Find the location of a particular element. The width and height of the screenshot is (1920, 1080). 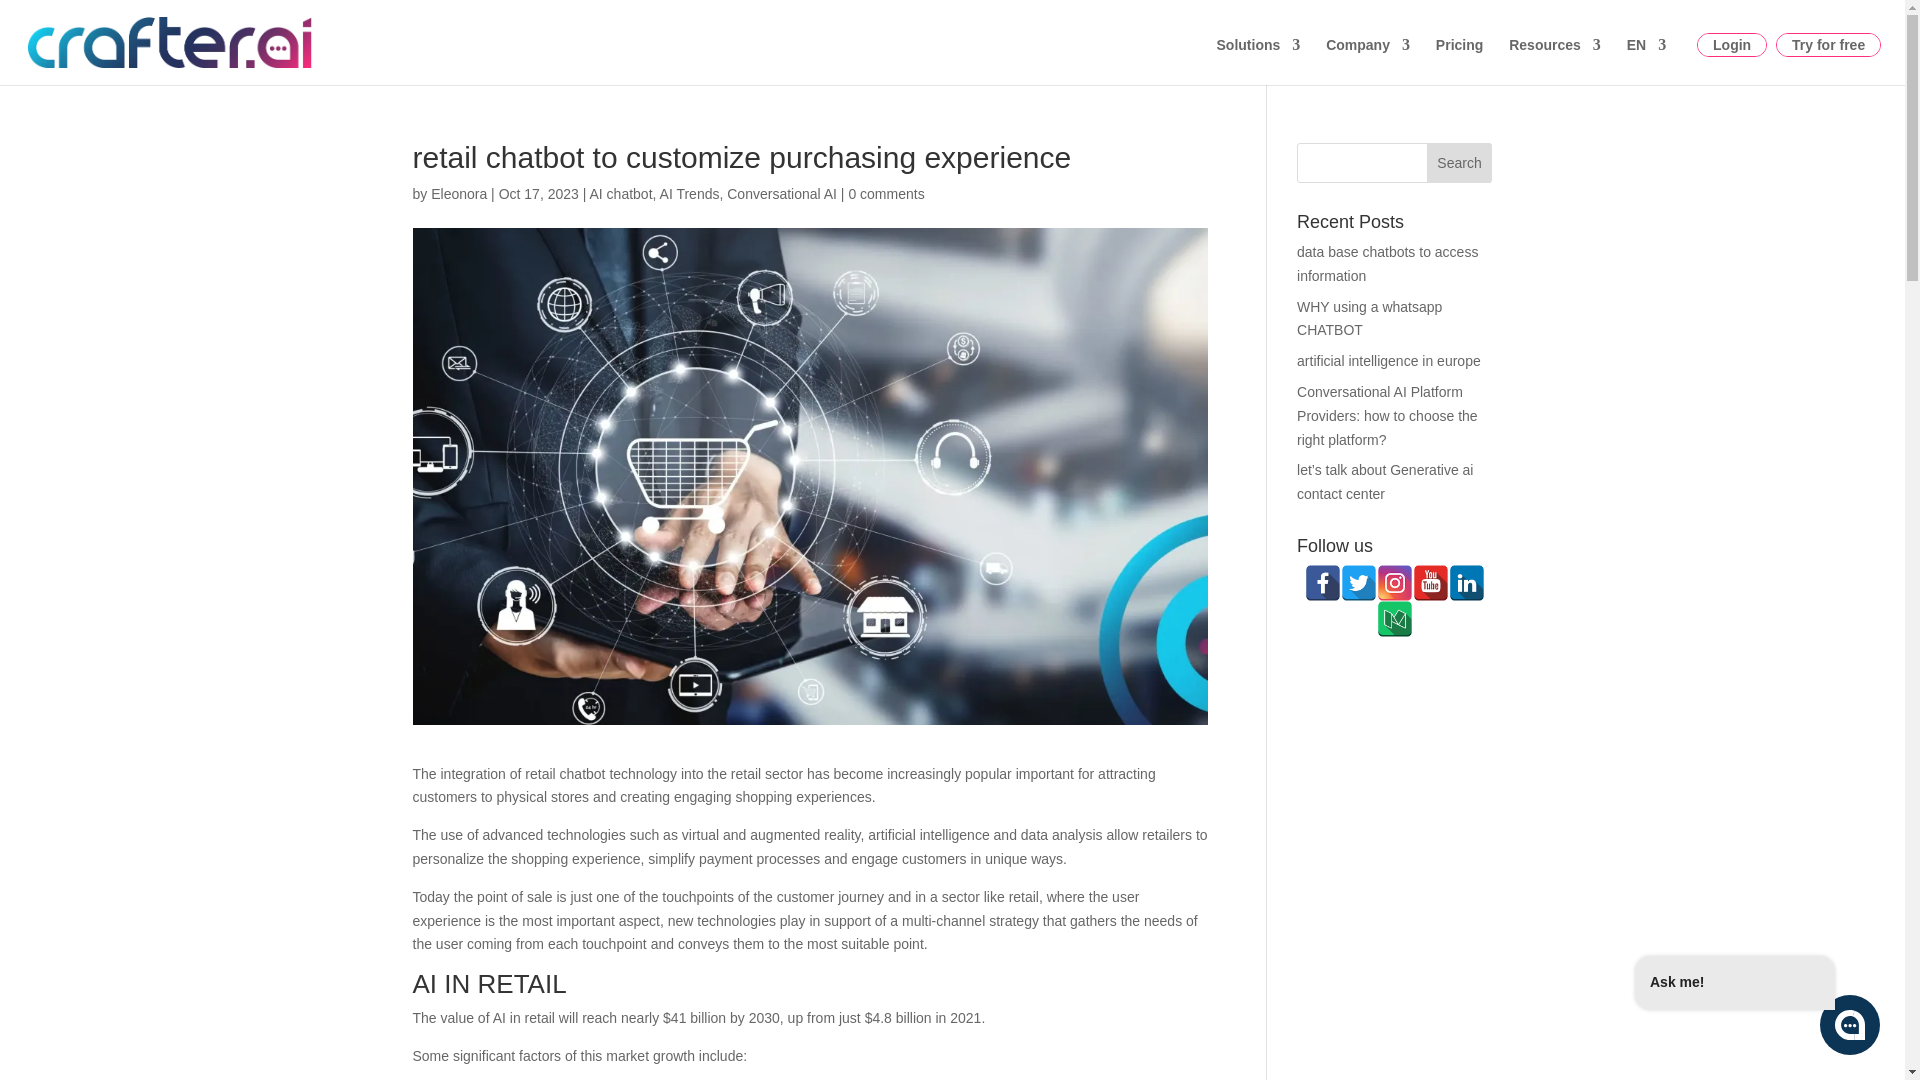

Facebook is located at coordinates (1322, 582).